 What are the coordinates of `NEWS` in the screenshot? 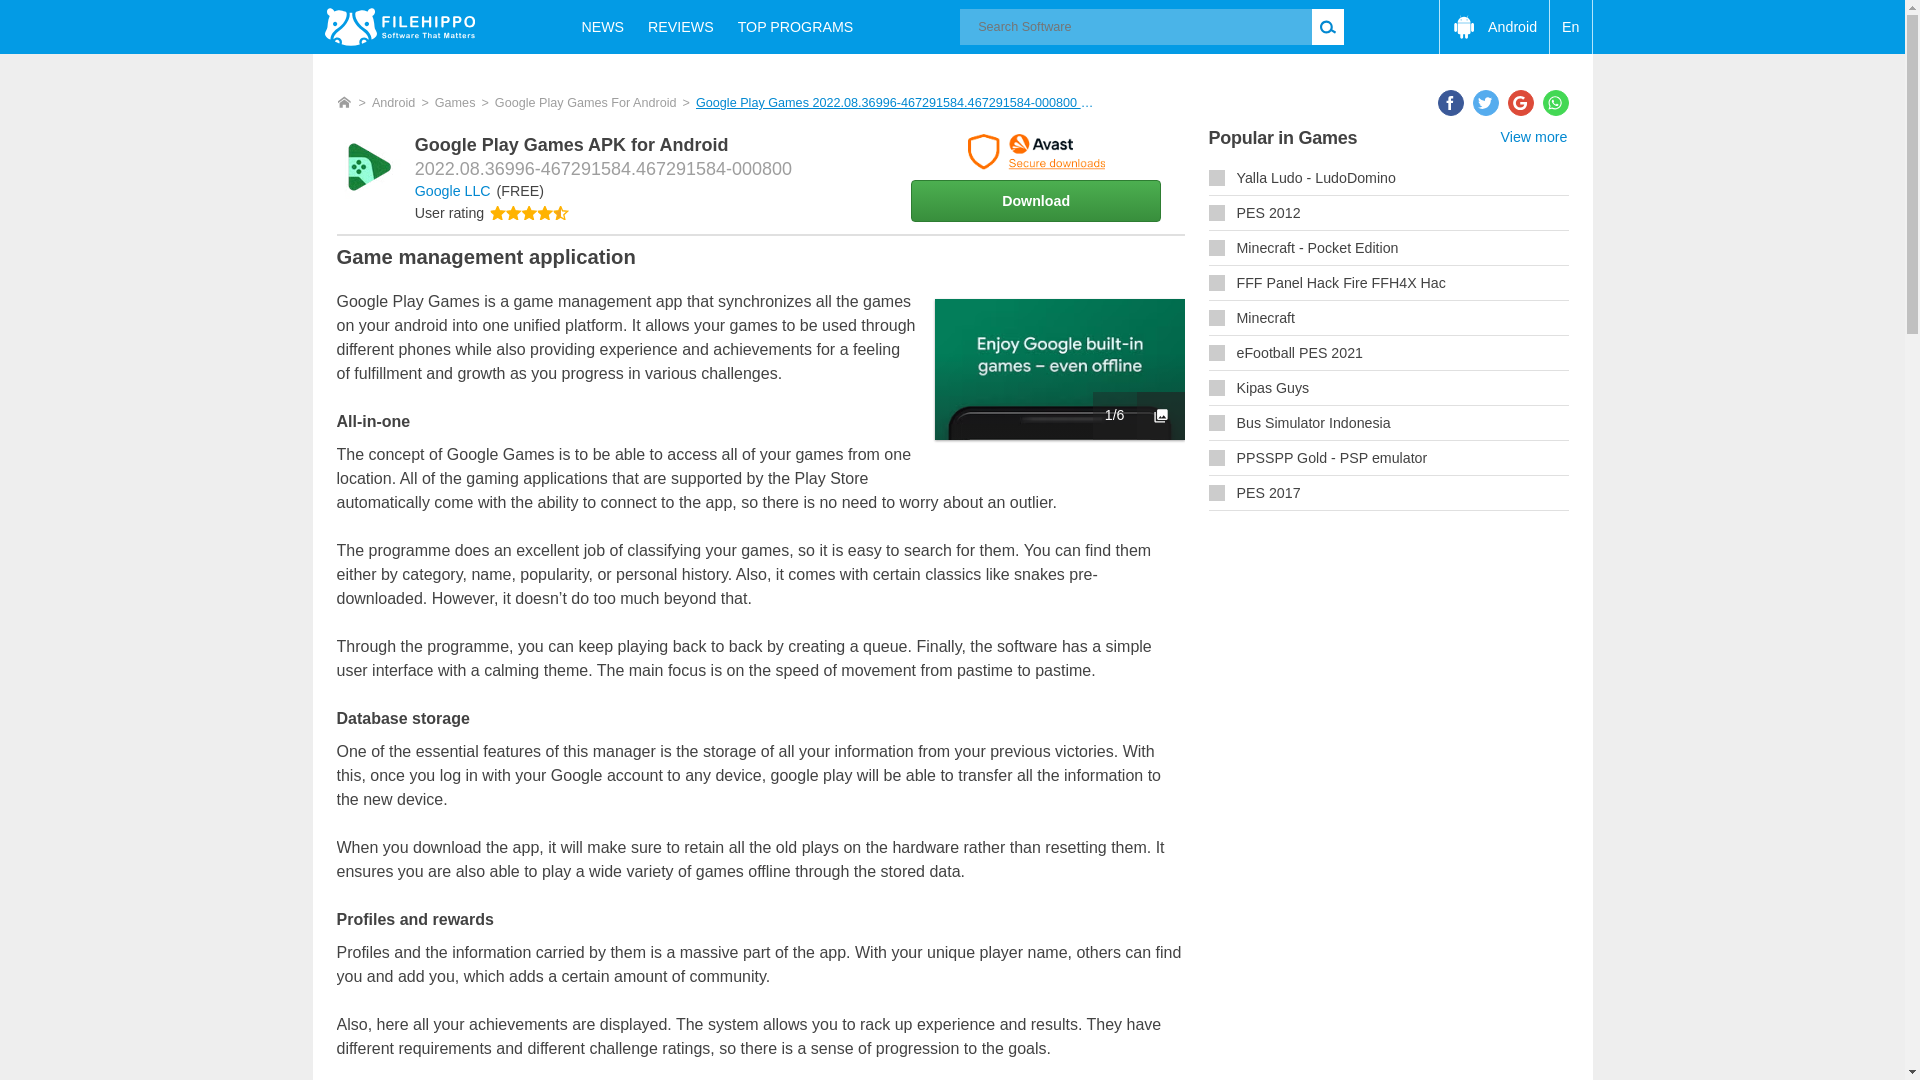 It's located at (602, 26).